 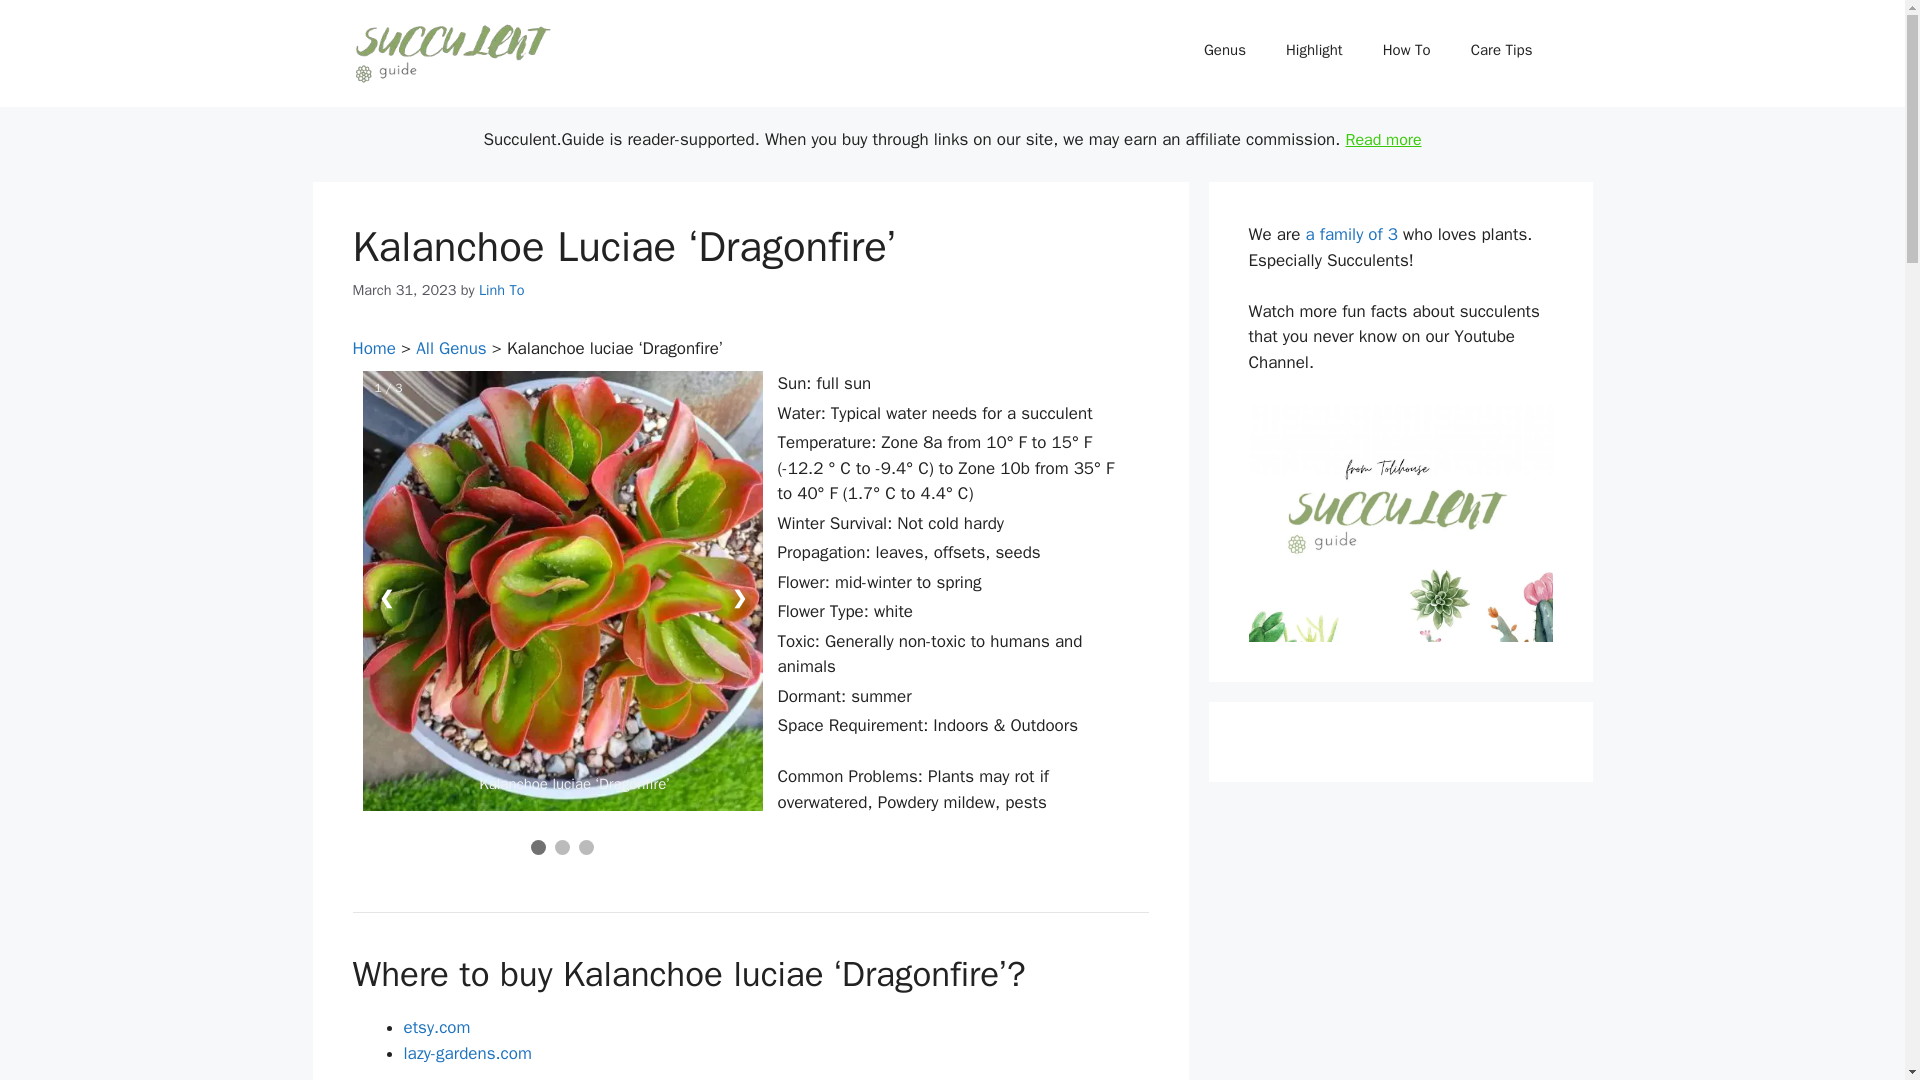 What do you see at coordinates (1224, 50) in the screenshot?
I see `Genus` at bounding box center [1224, 50].